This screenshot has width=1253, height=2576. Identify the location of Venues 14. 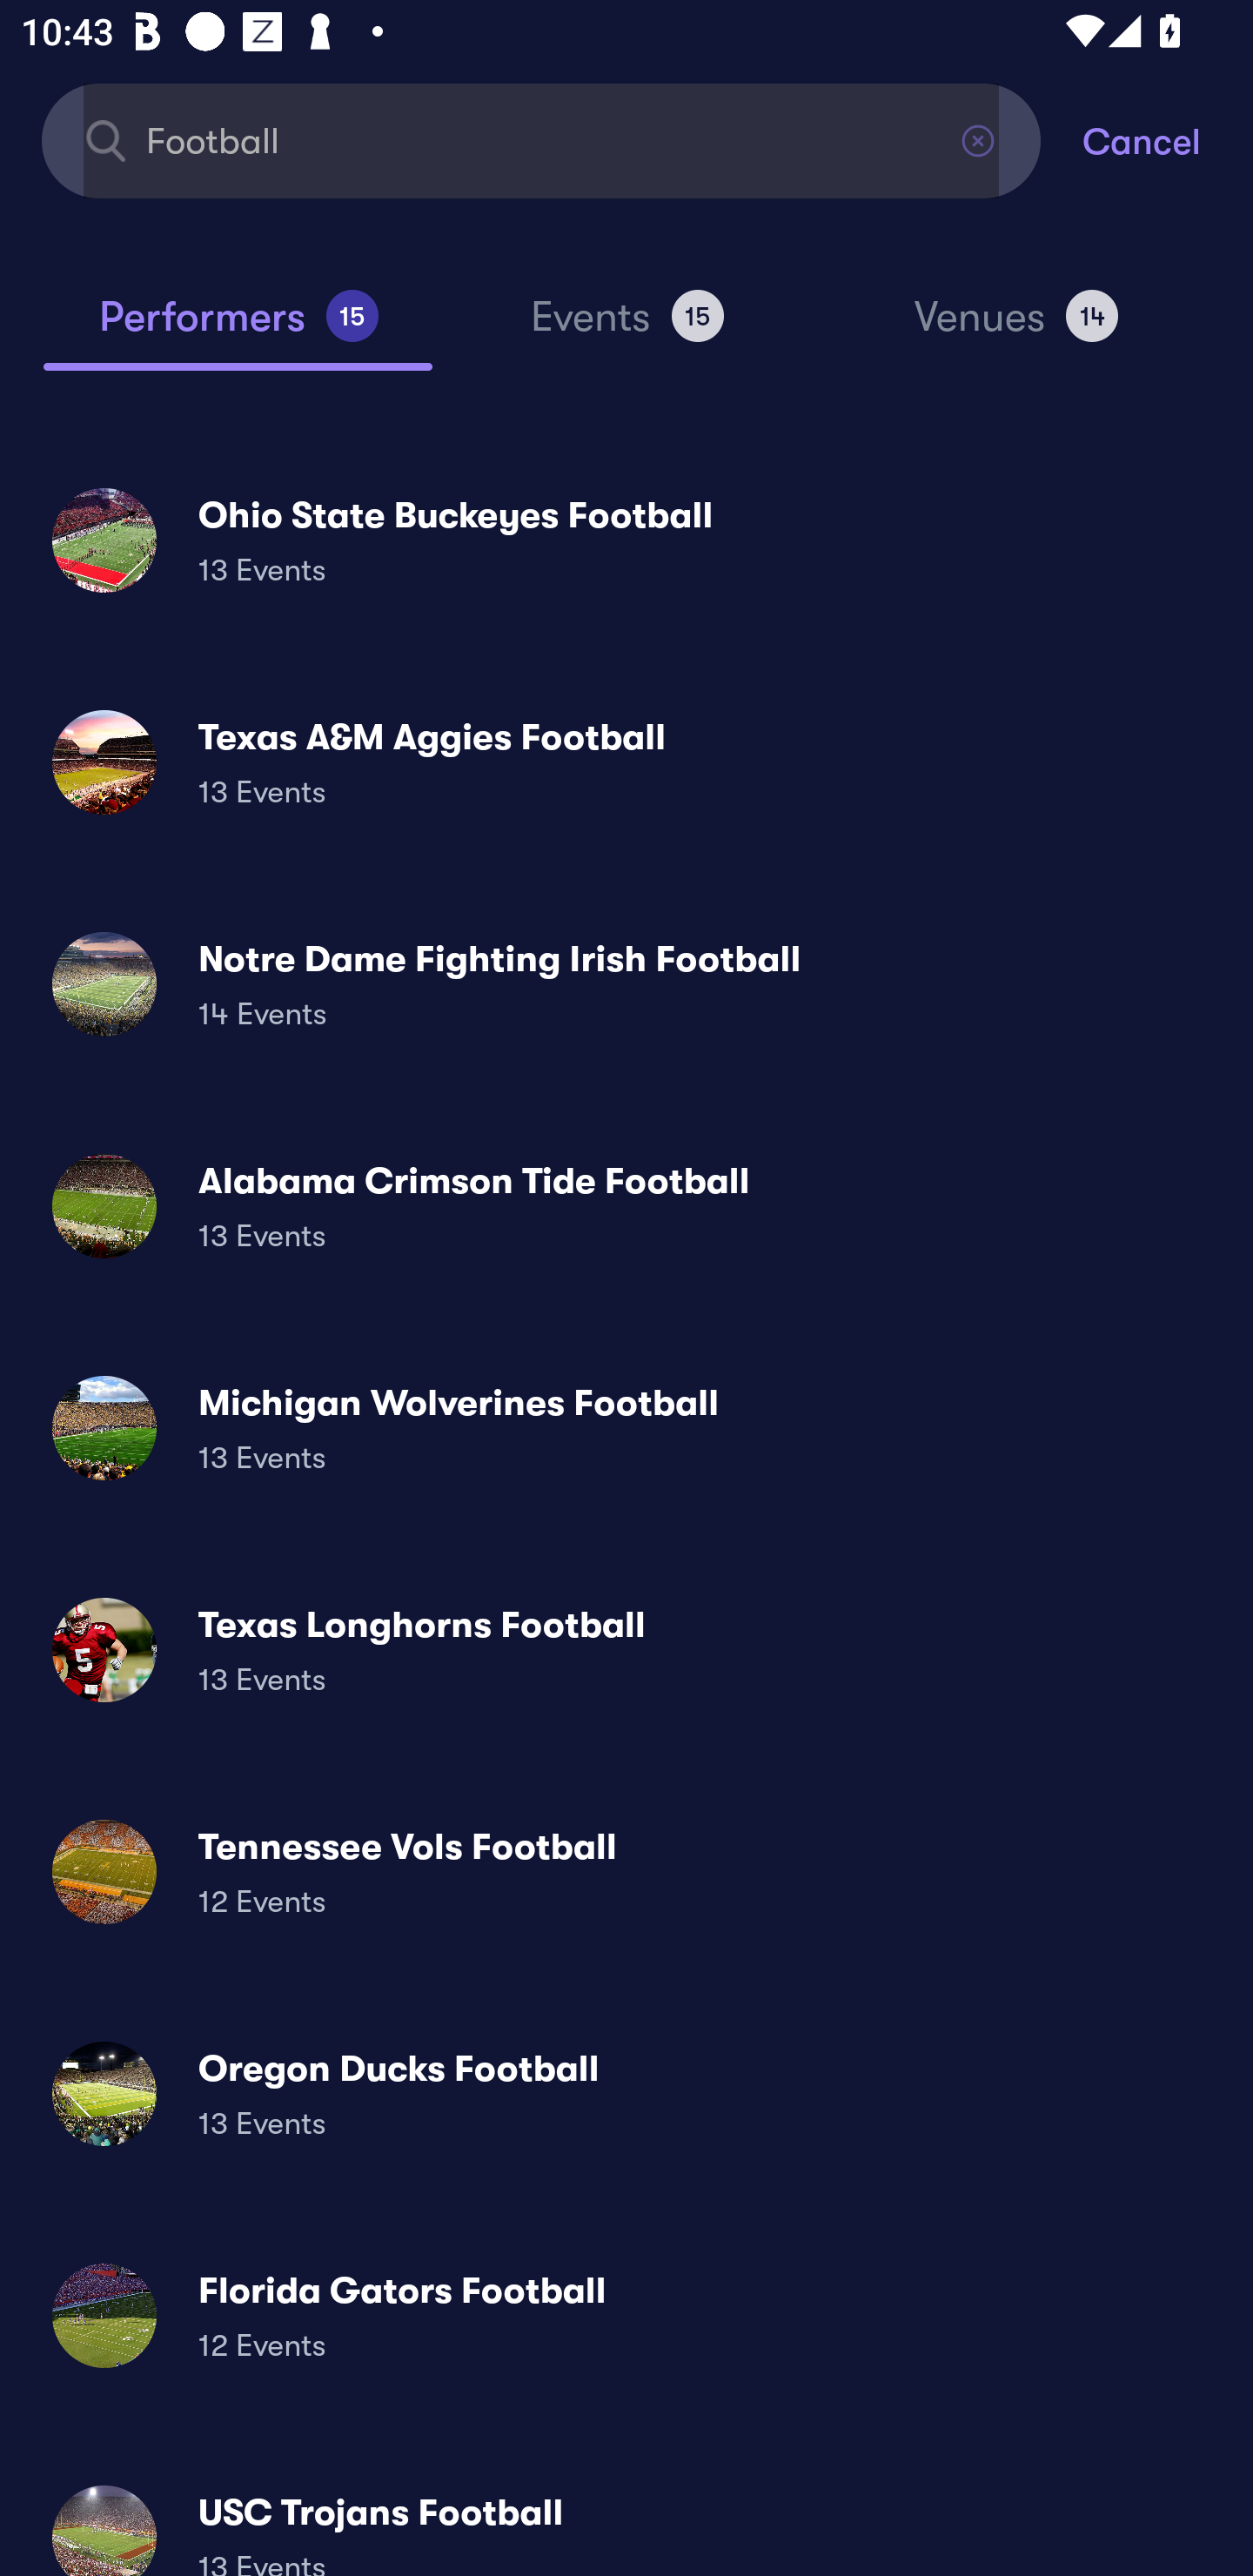
(1016, 329).